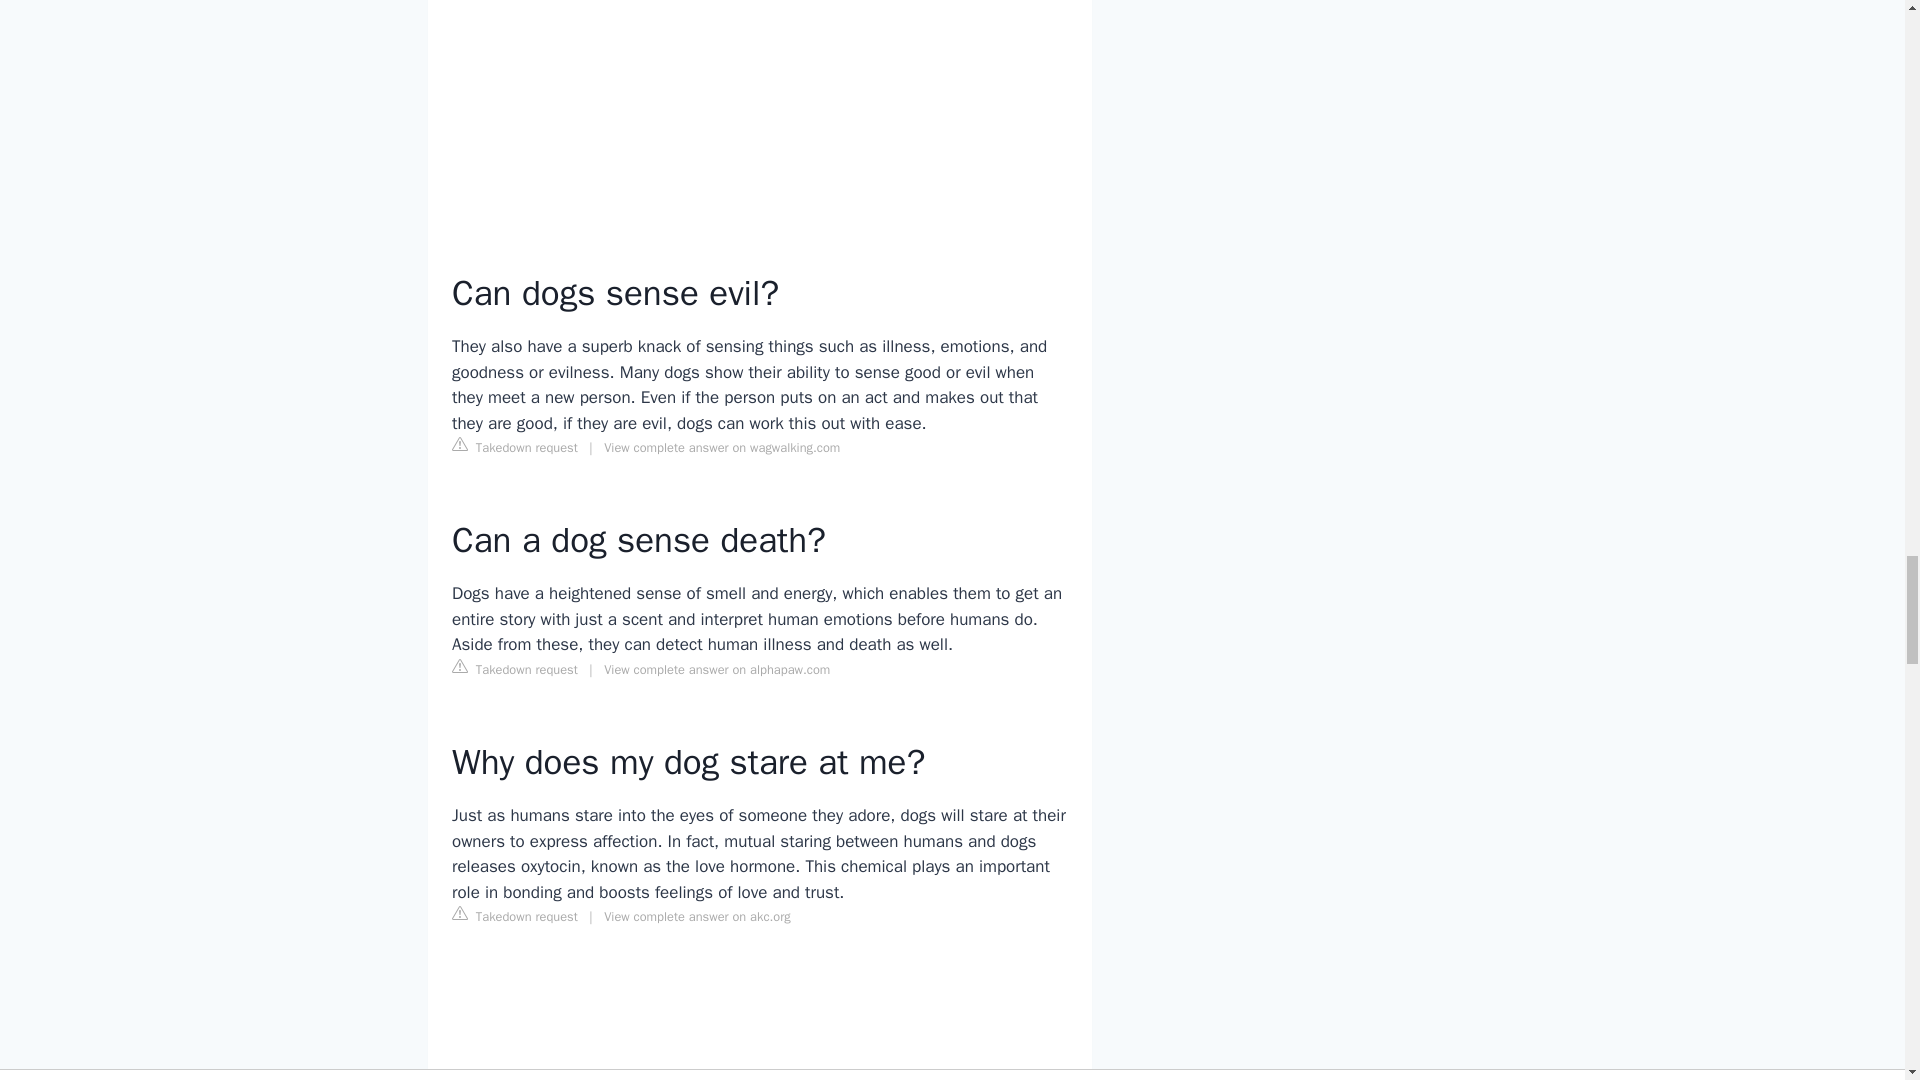  I want to click on View complete answer on akc.org, so click(698, 916).